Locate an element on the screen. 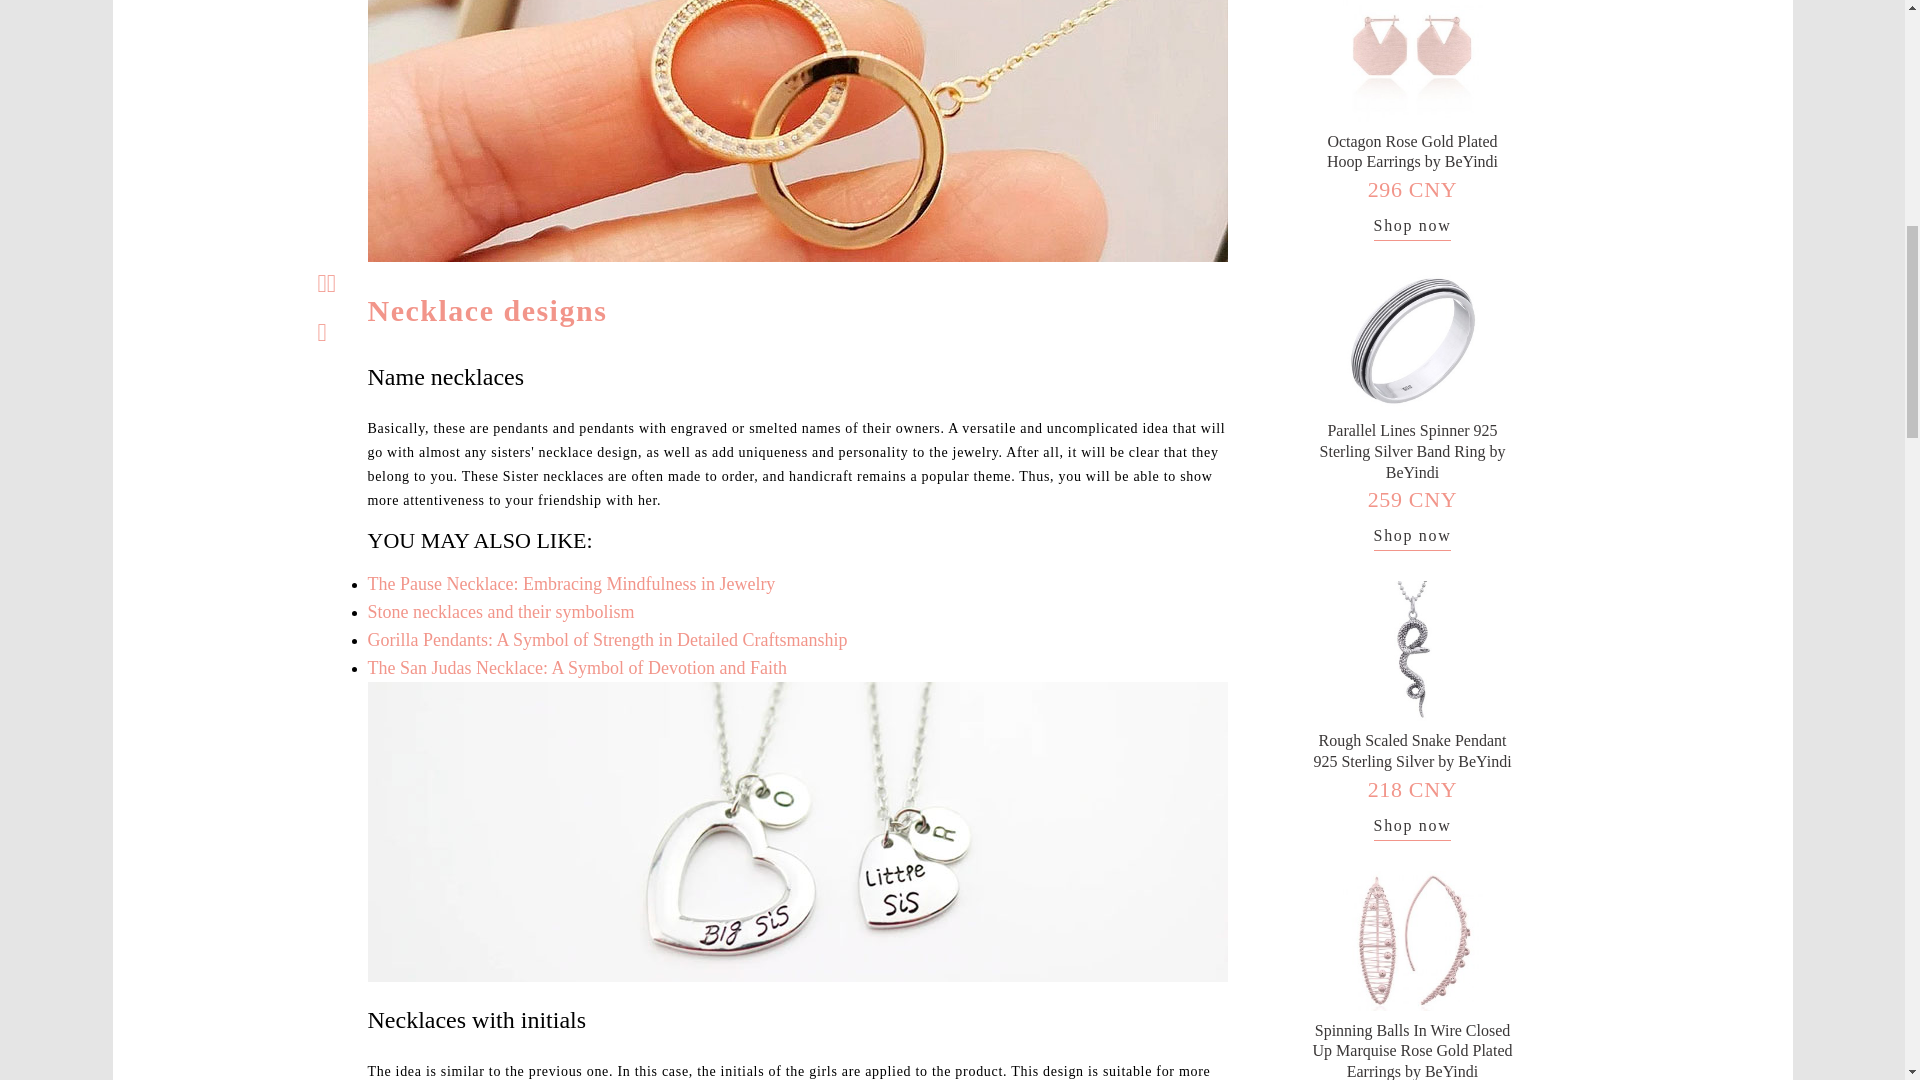  Octagon Rose Gold Plated Hoop Earrings by BeYindi is located at coordinates (1412, 151).